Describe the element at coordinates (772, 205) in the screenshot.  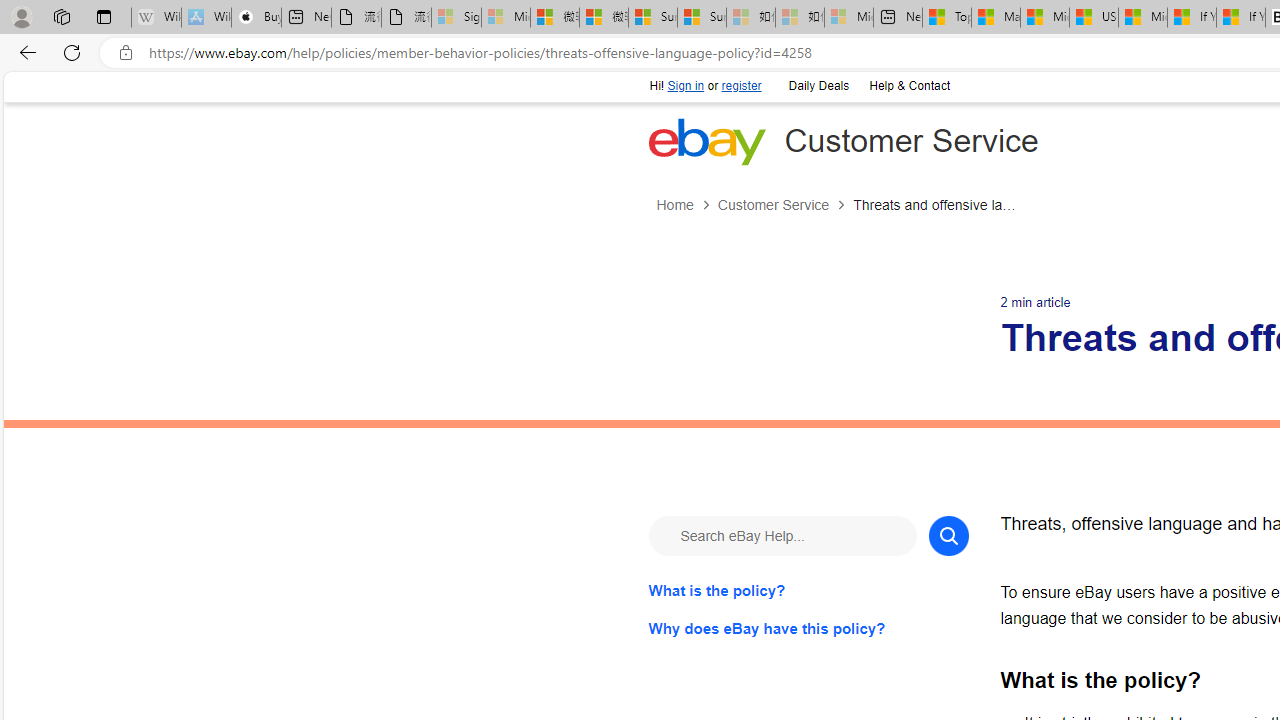
I see `Customer Service` at that location.